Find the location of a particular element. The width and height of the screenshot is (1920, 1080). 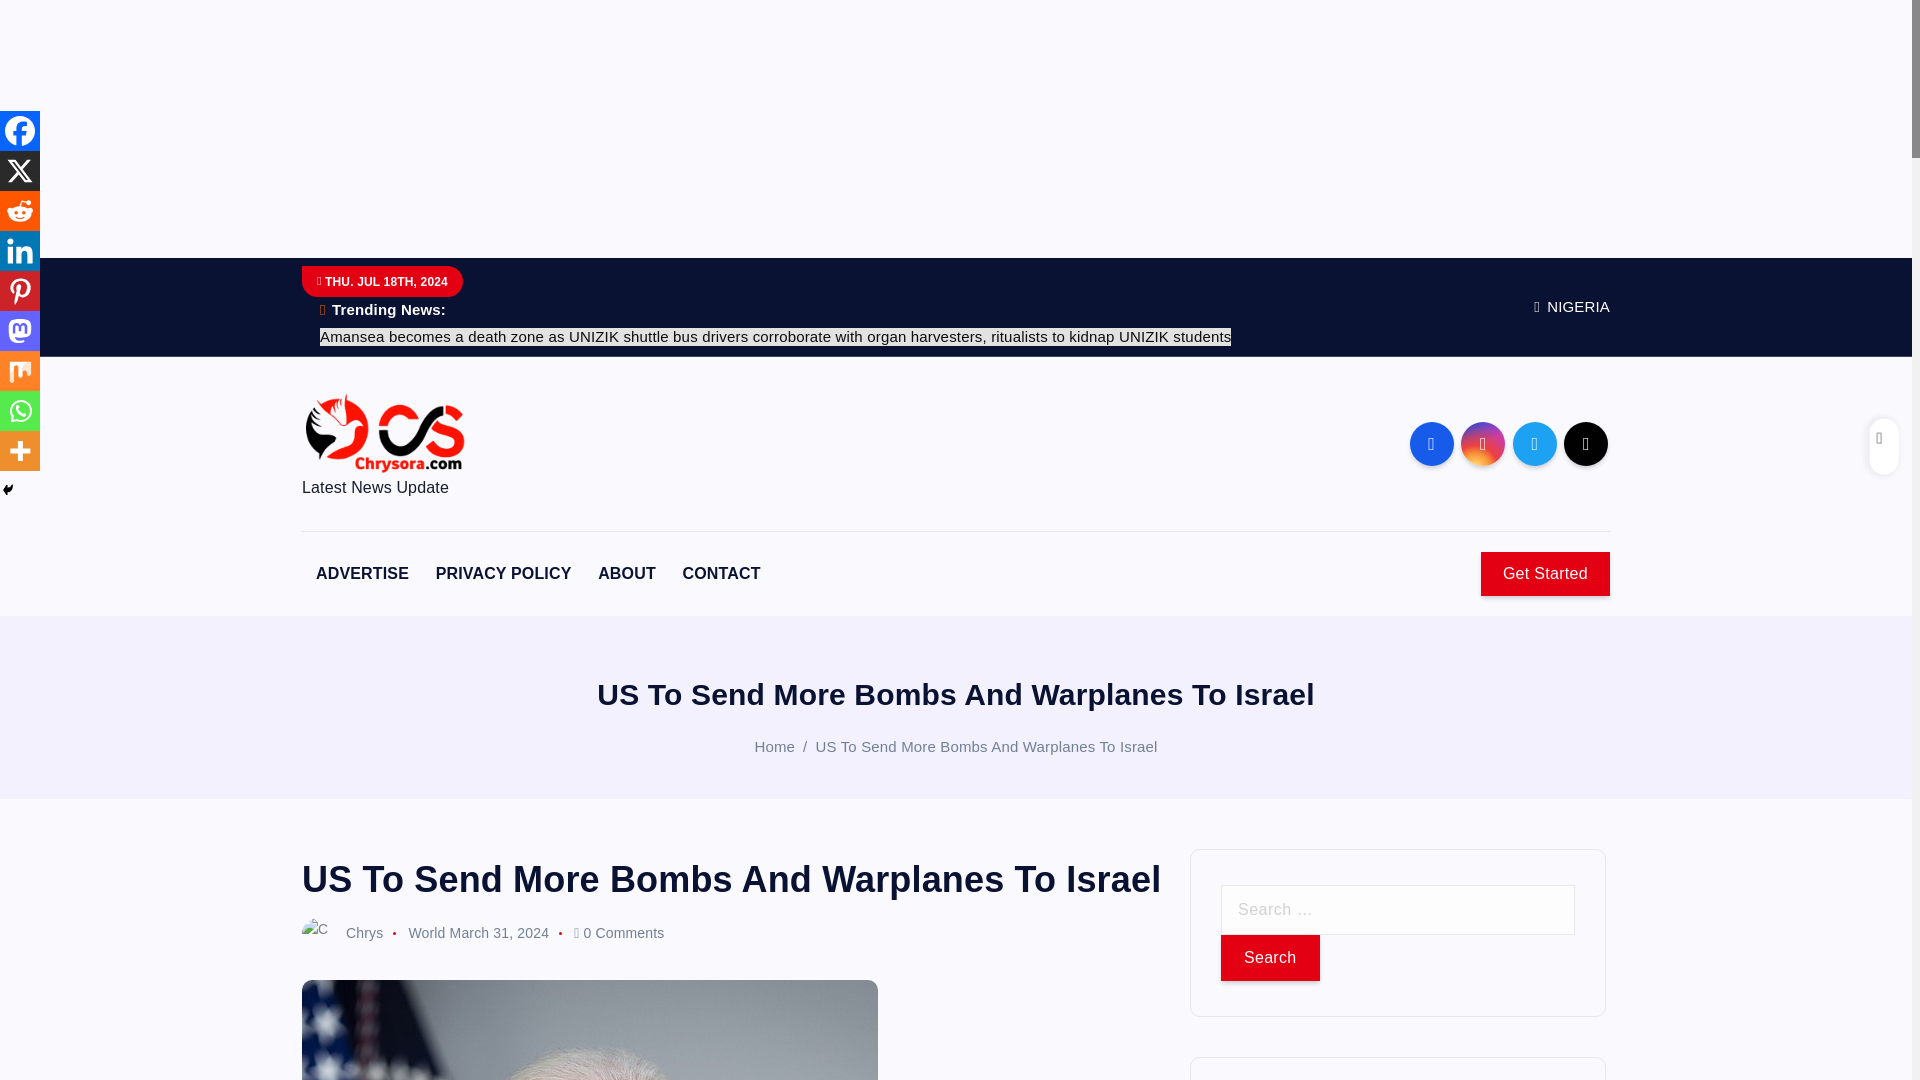

Search is located at coordinates (1270, 958).